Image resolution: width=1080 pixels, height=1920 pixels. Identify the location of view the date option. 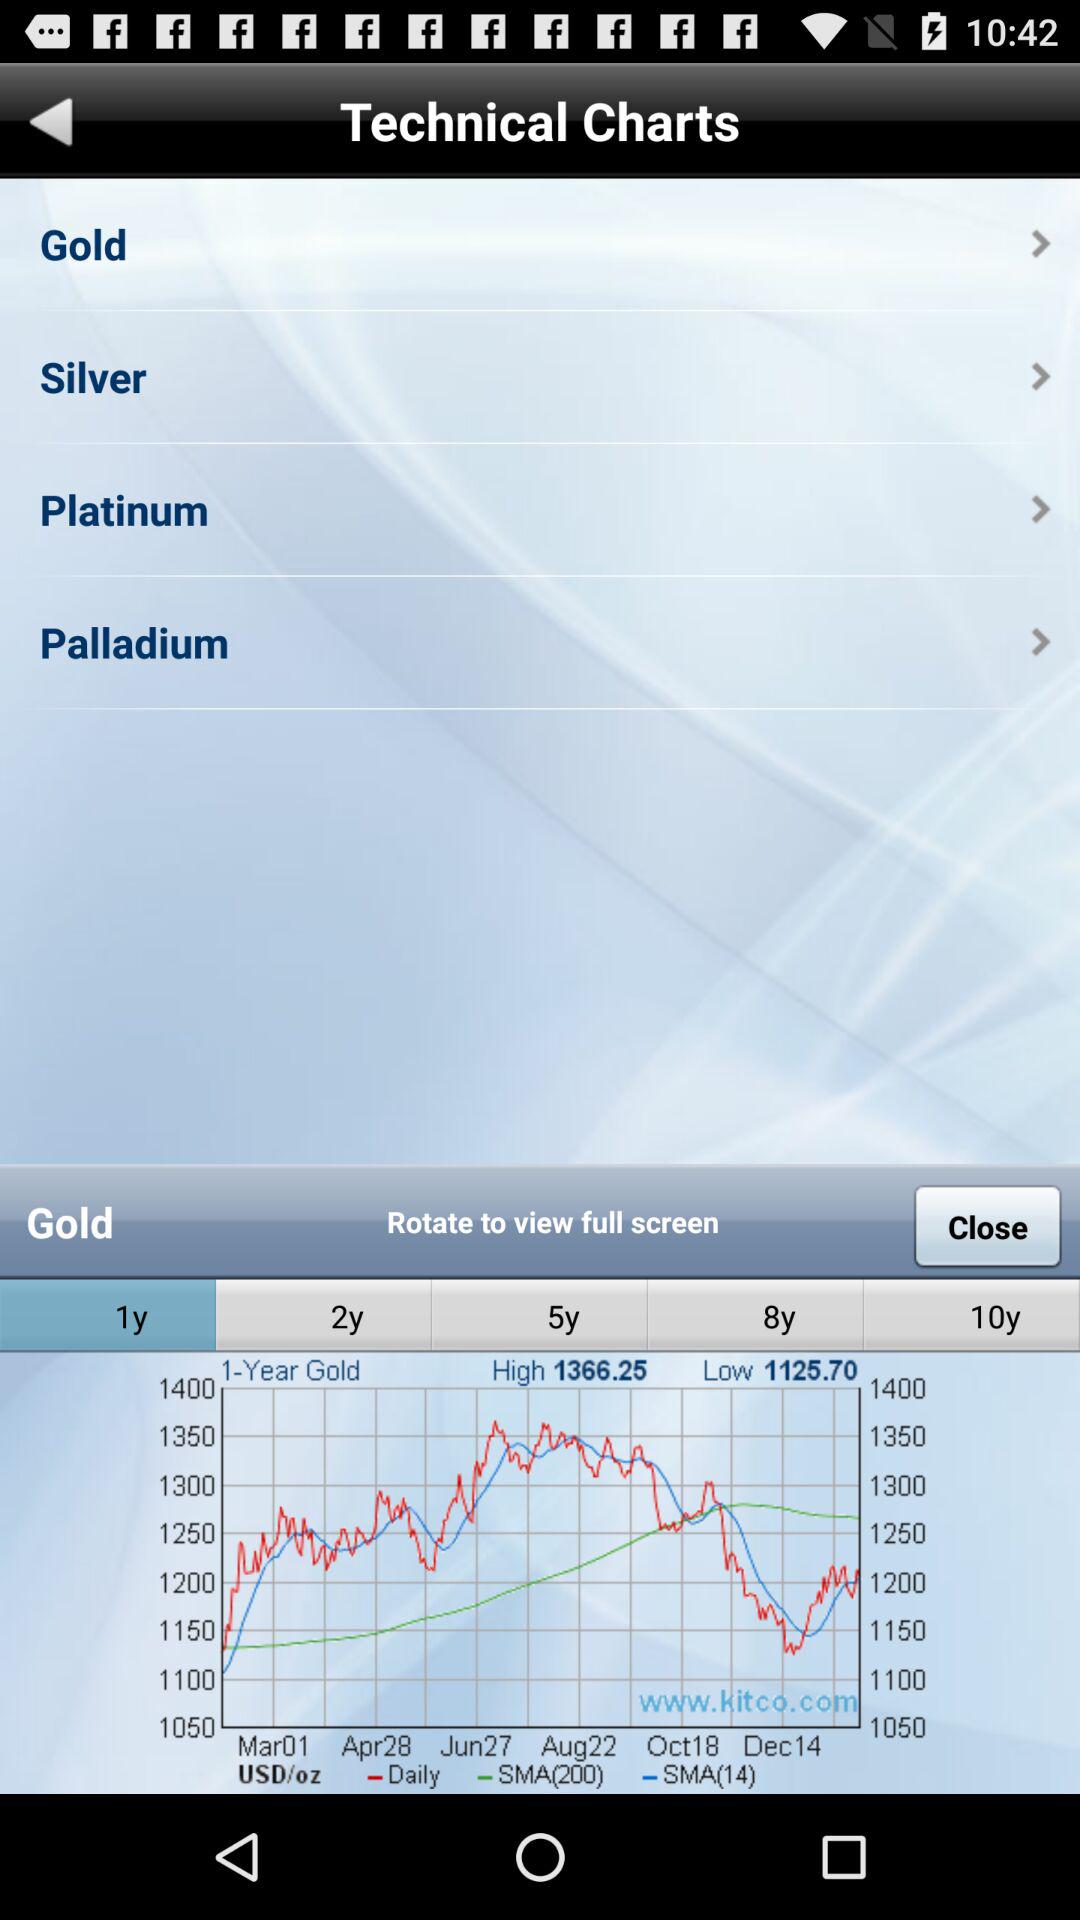
(540, 1728).